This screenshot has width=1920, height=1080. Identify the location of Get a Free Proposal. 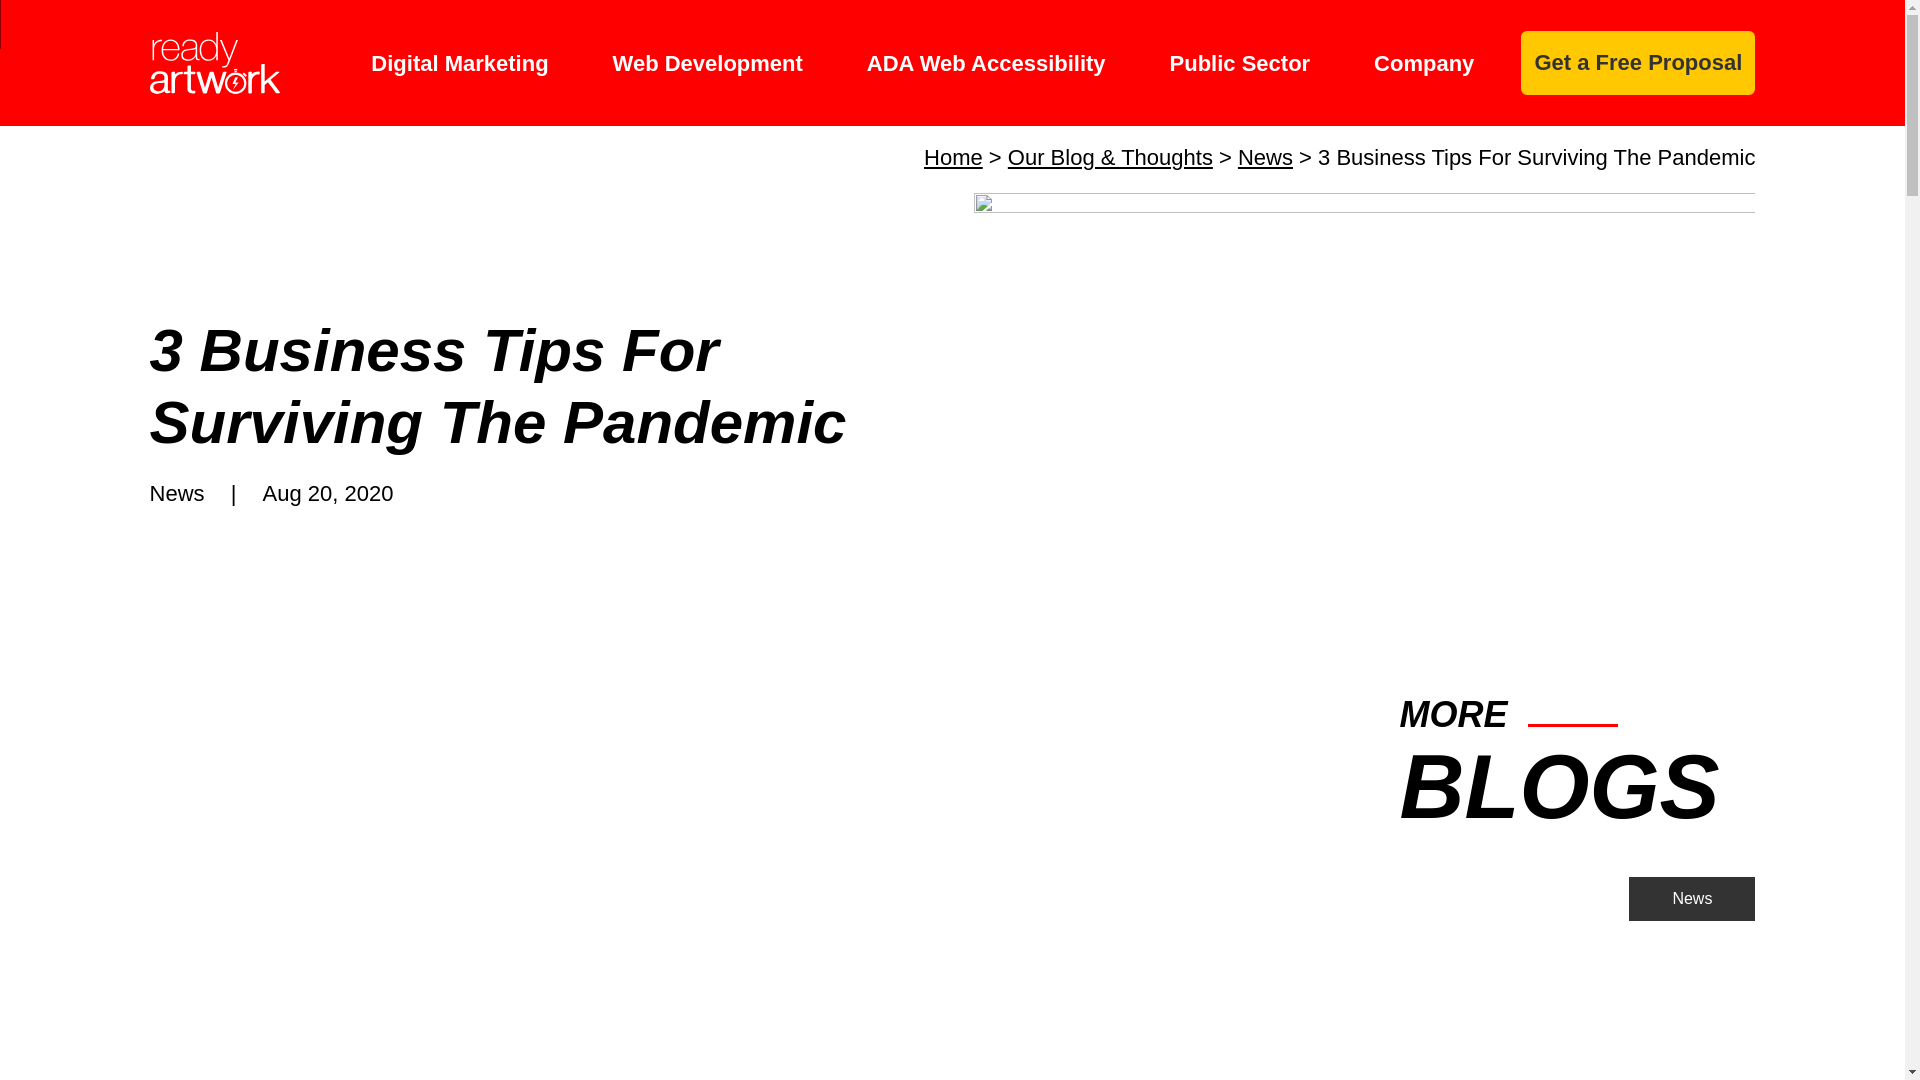
(1637, 63).